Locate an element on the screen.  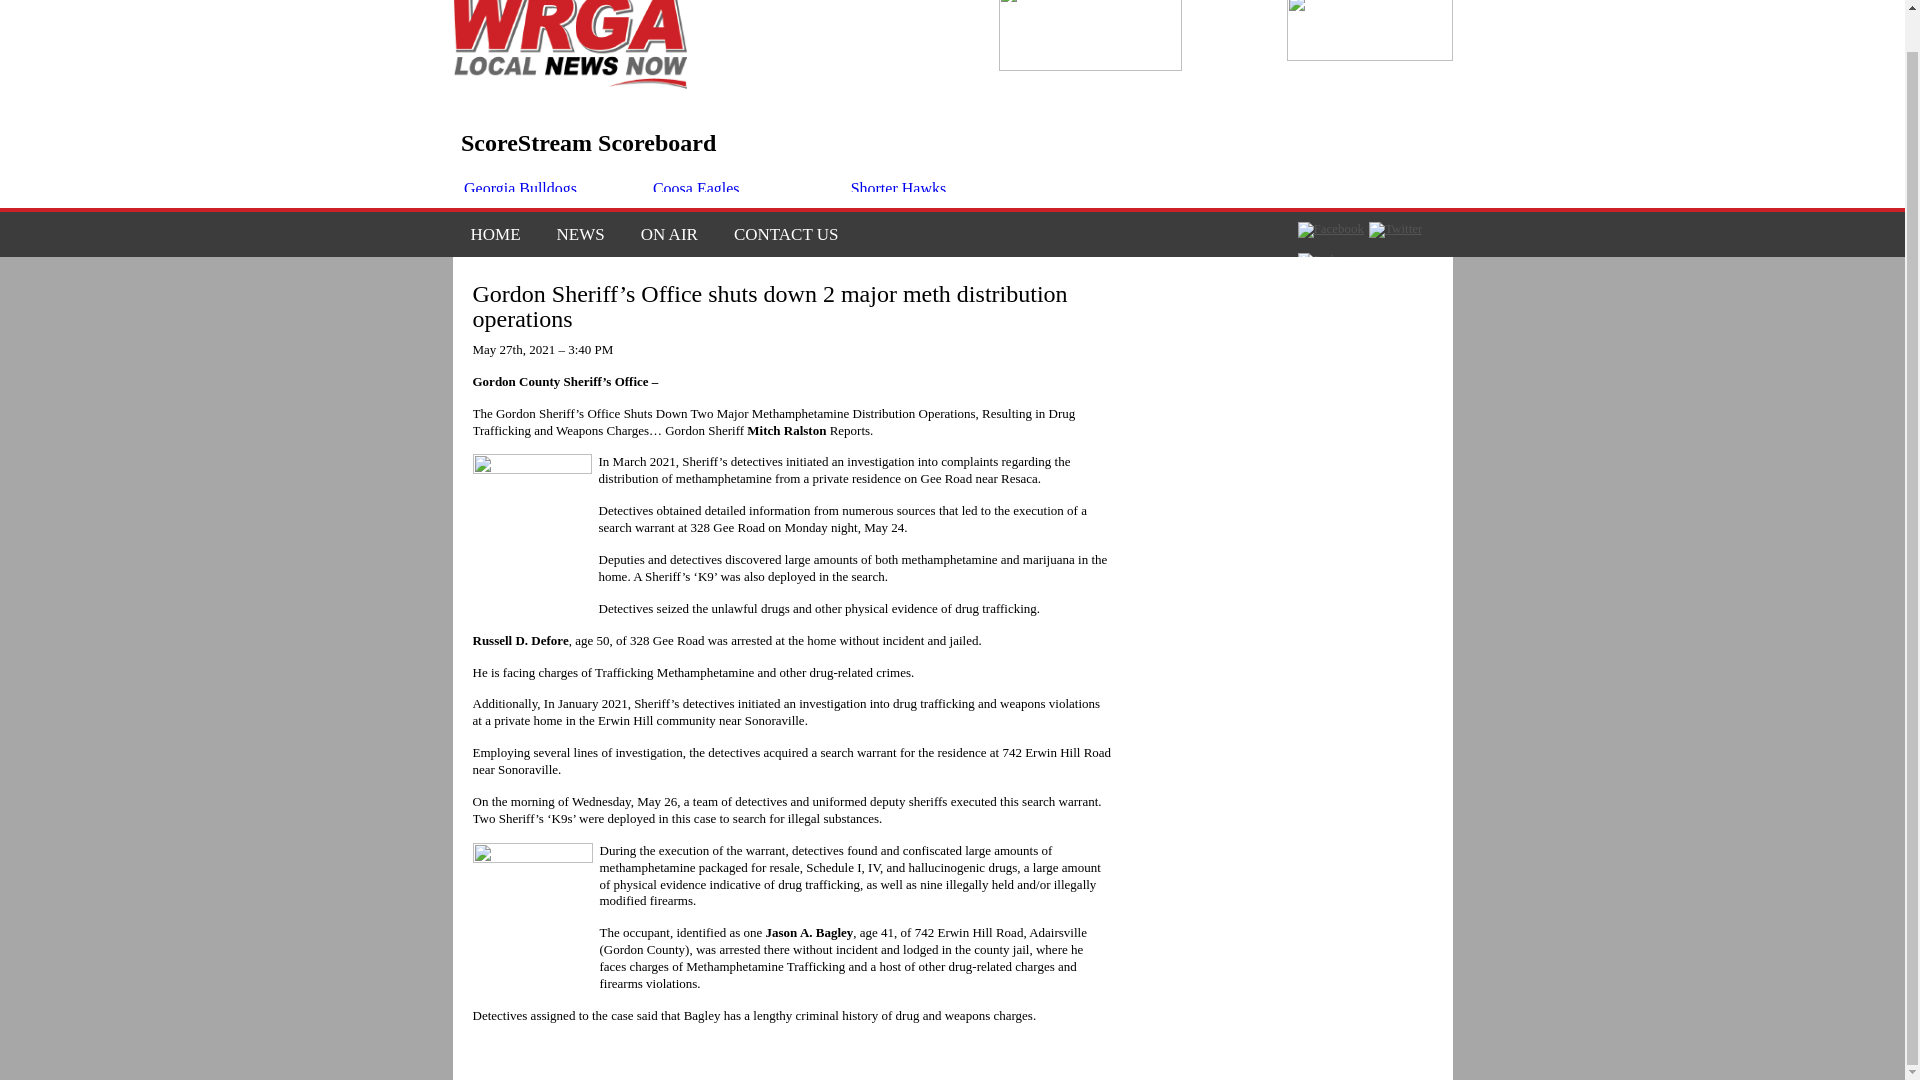
Twitter is located at coordinates (1395, 230).